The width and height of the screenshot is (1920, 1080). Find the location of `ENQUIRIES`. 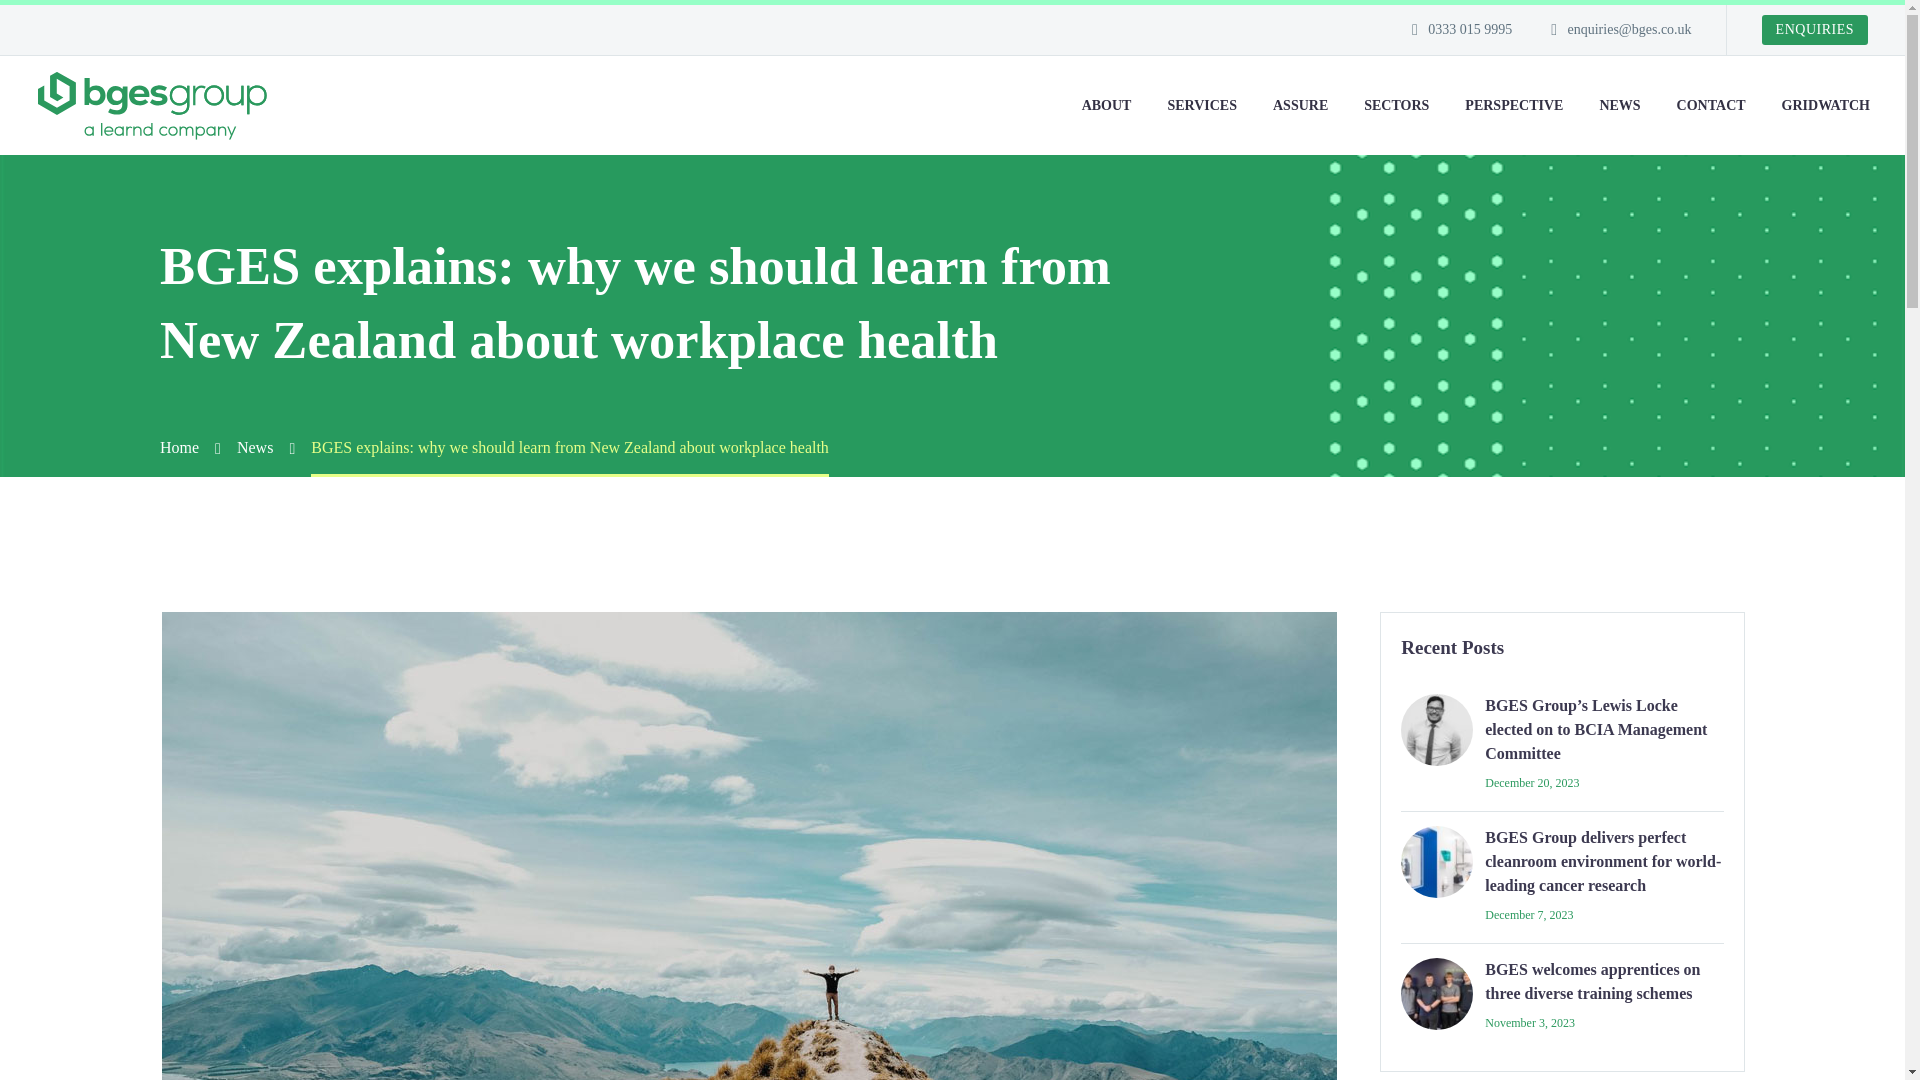

ENQUIRIES is located at coordinates (1815, 30).